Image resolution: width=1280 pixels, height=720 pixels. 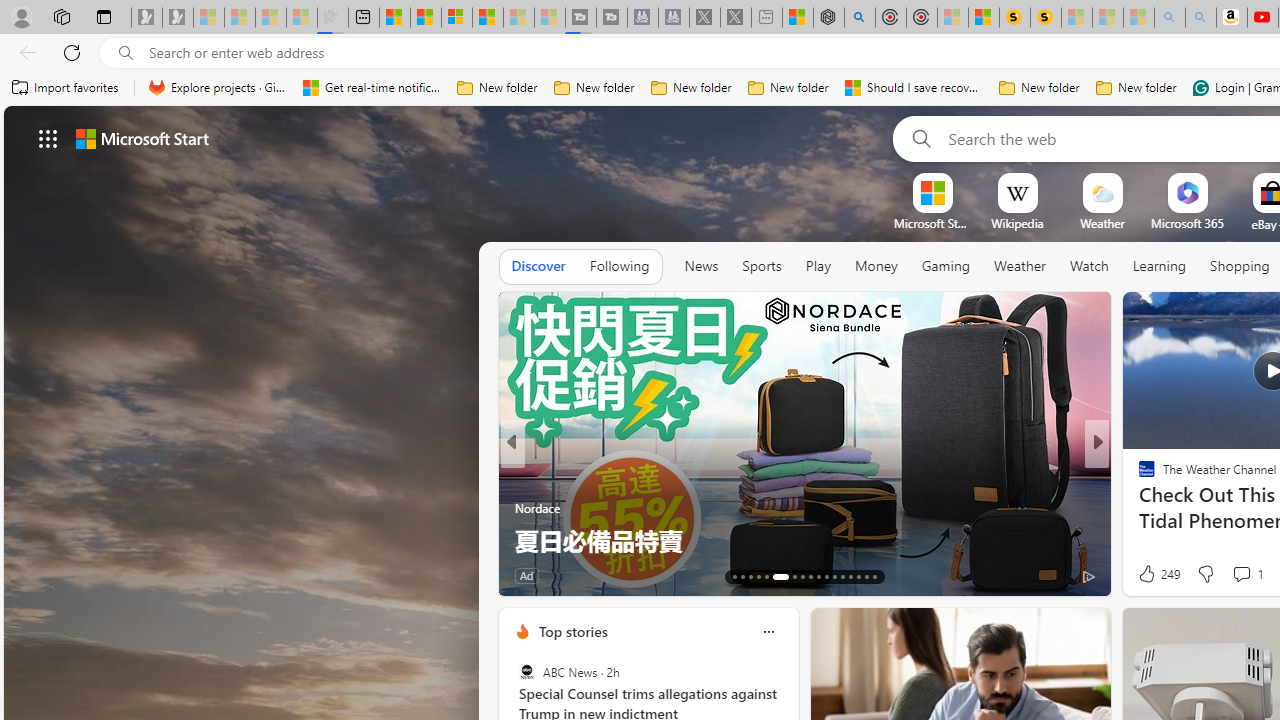 I want to click on Learning, so click(x=1160, y=267).